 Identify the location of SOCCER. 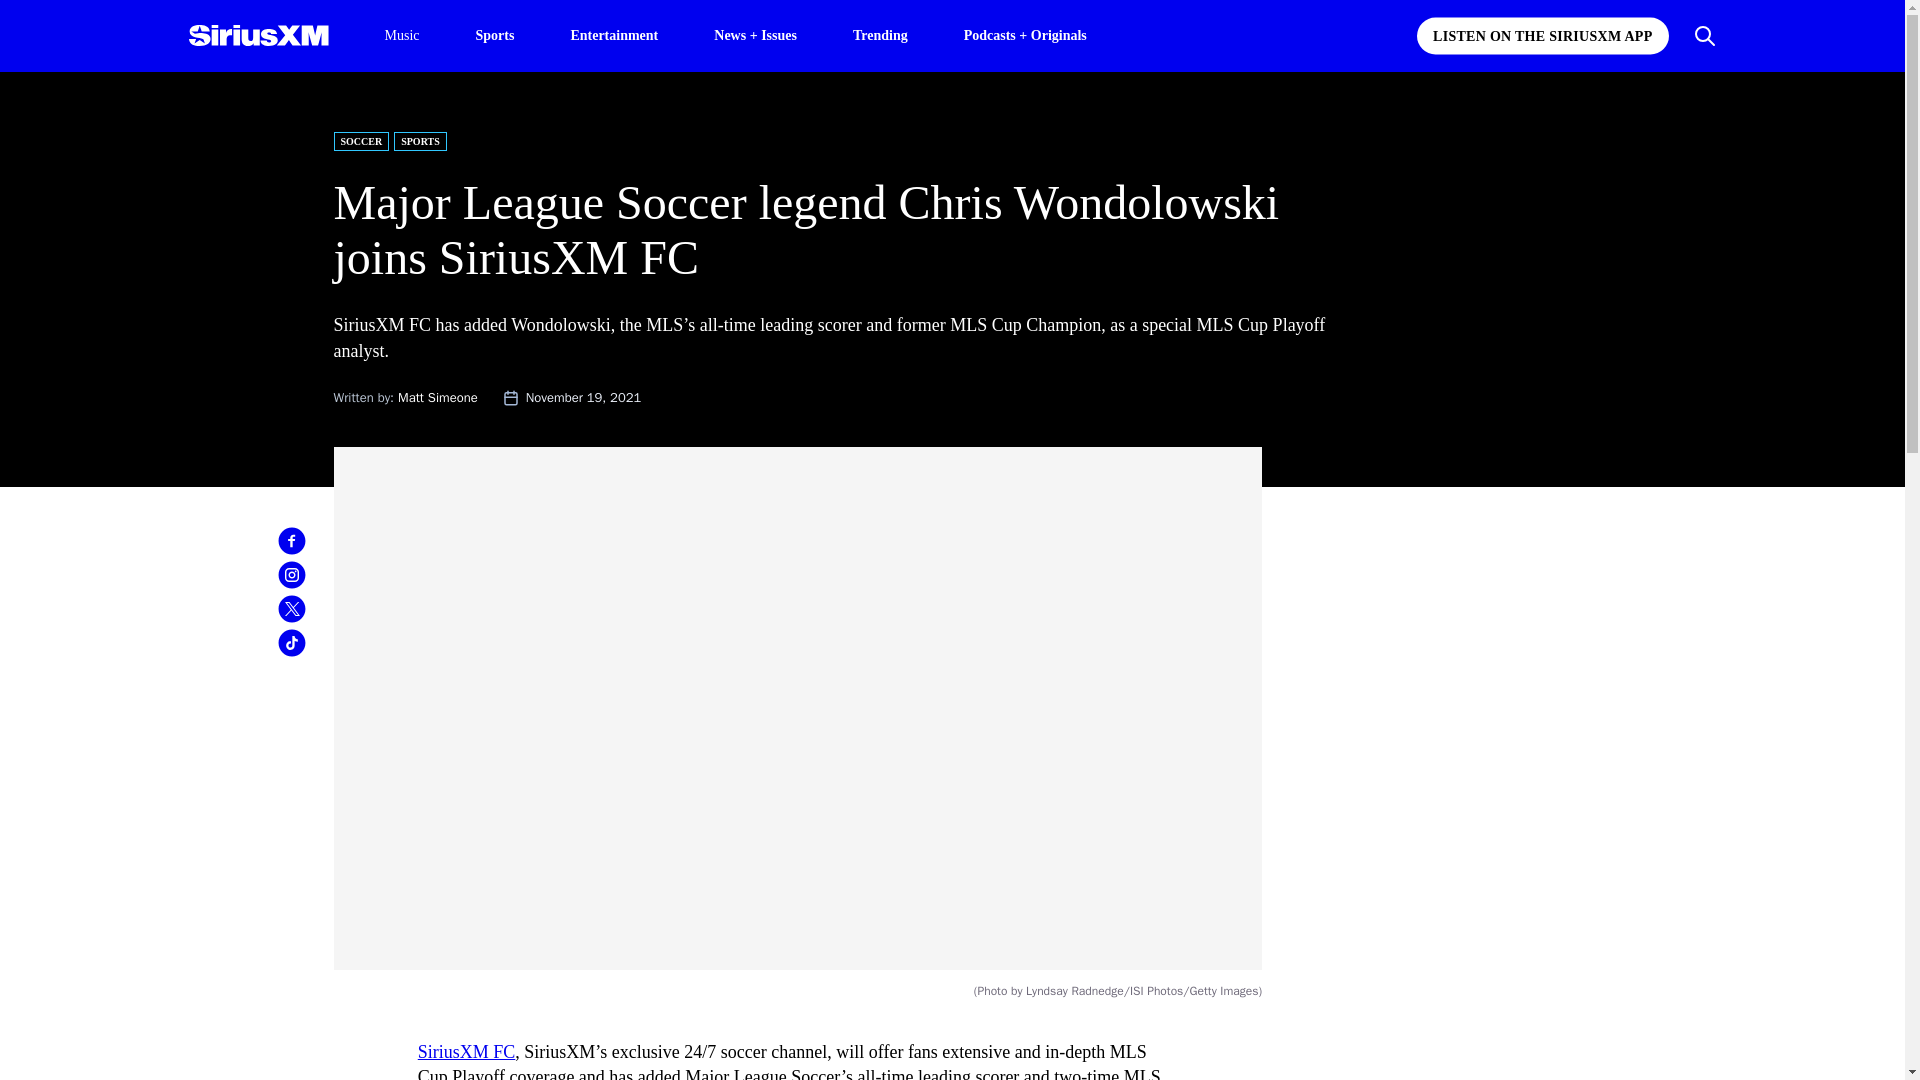
(362, 141).